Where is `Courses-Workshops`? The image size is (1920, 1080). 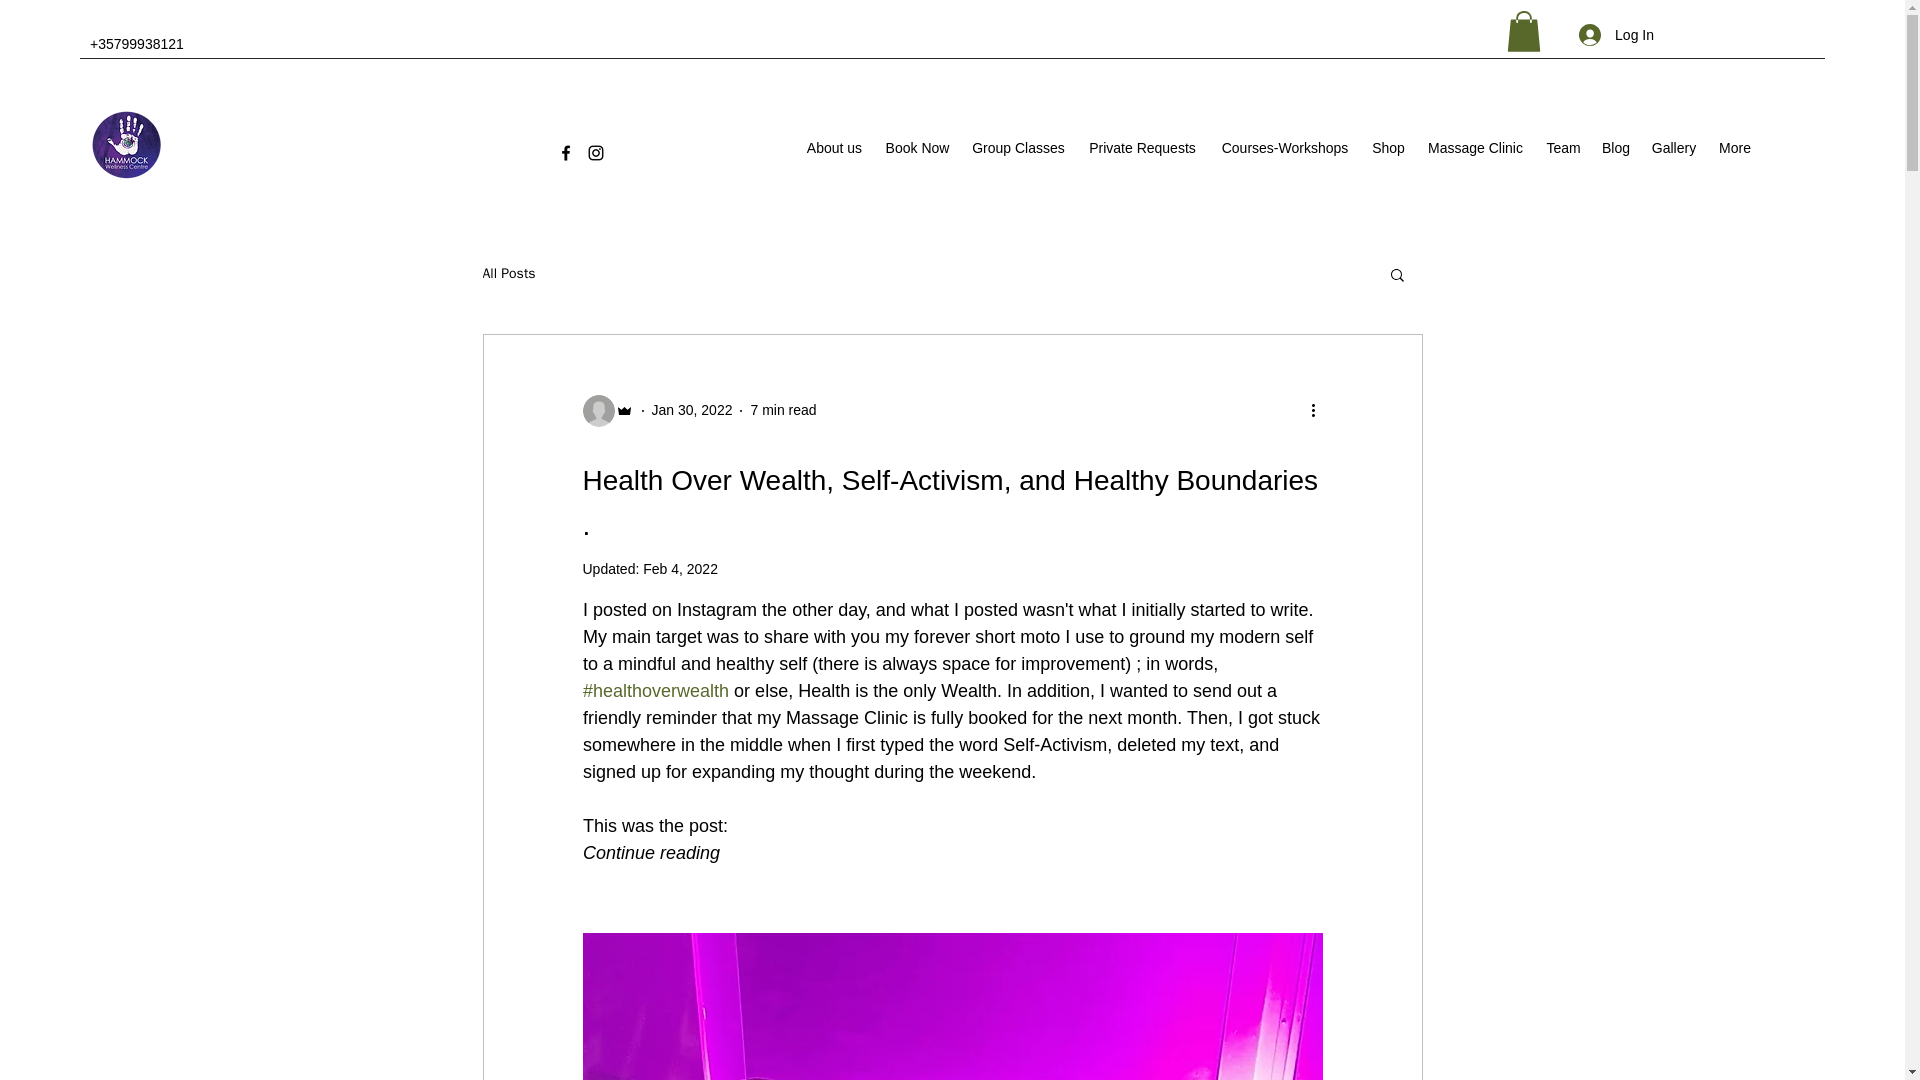
Courses-Workshops is located at coordinates (1284, 148).